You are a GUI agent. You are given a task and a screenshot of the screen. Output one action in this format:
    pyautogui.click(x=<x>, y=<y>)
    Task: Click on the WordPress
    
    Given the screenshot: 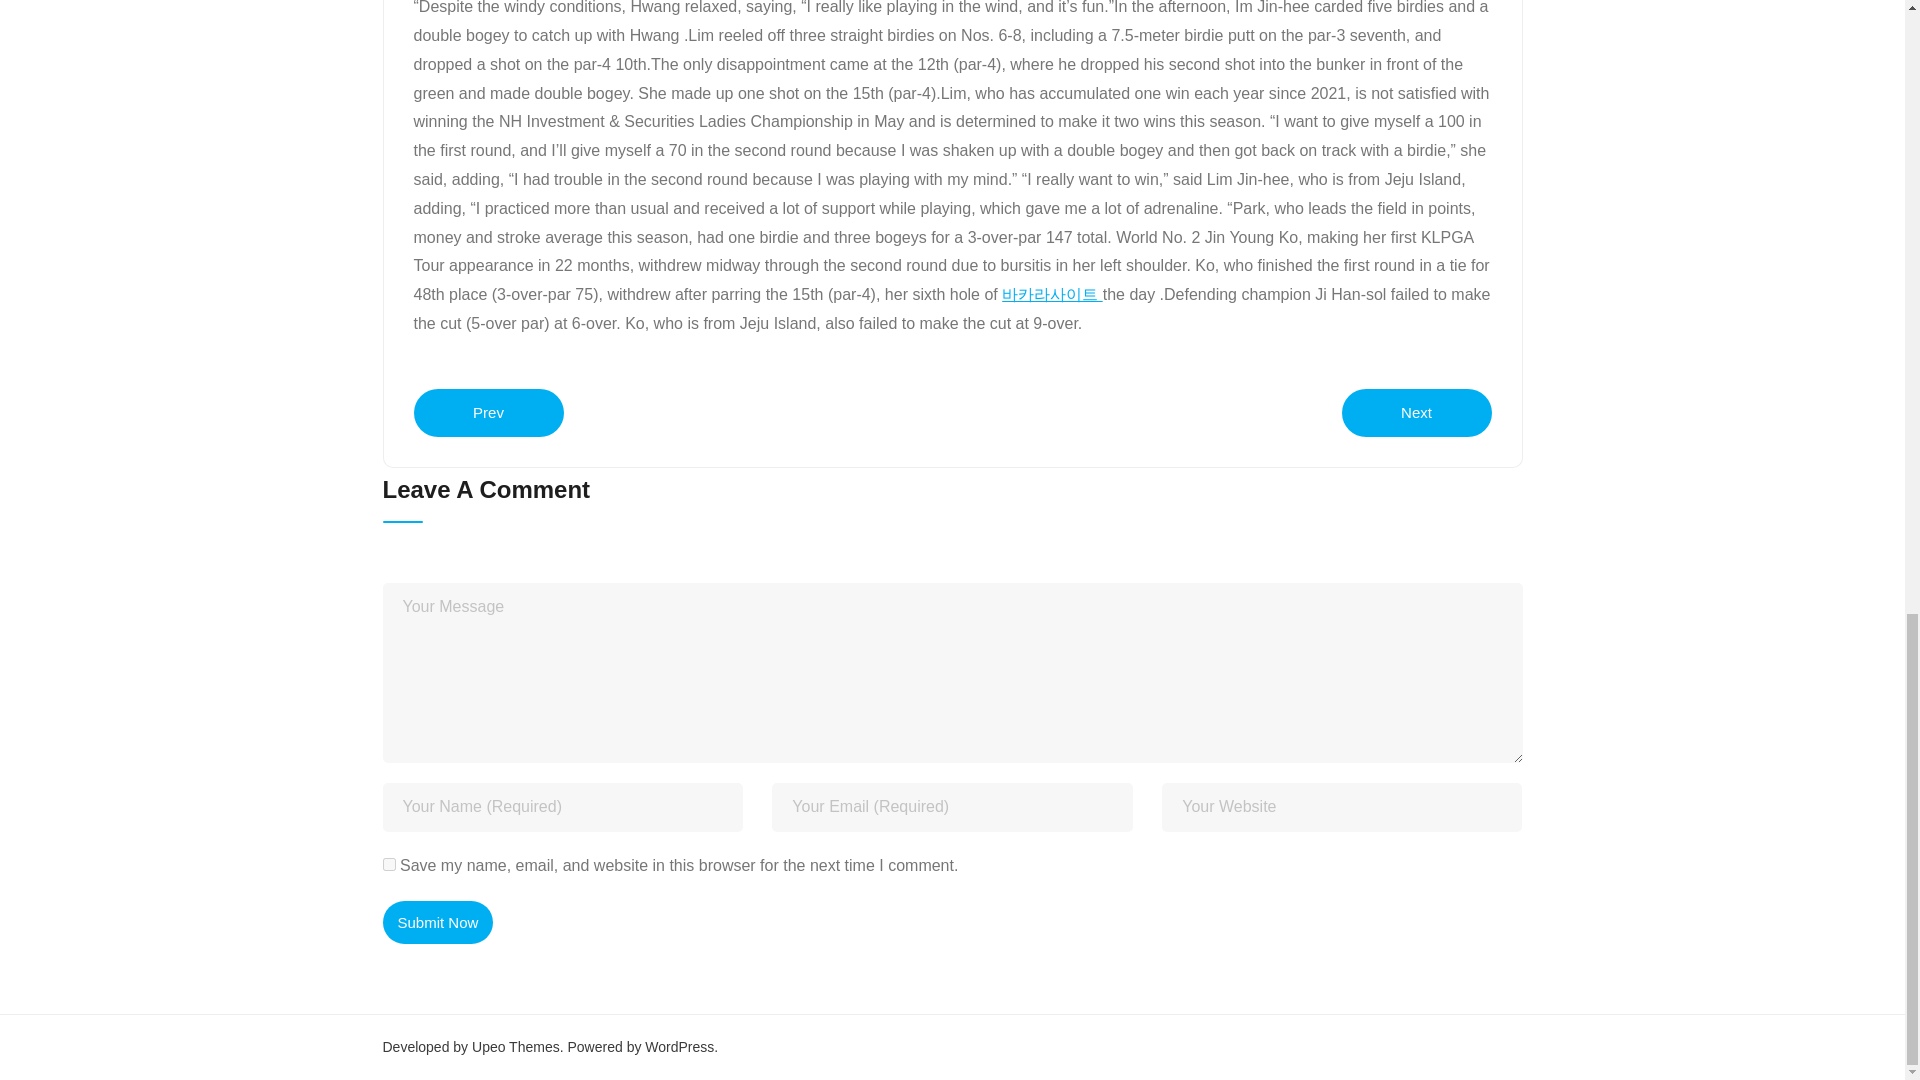 What is the action you would take?
    pyautogui.click(x=680, y=1046)
    